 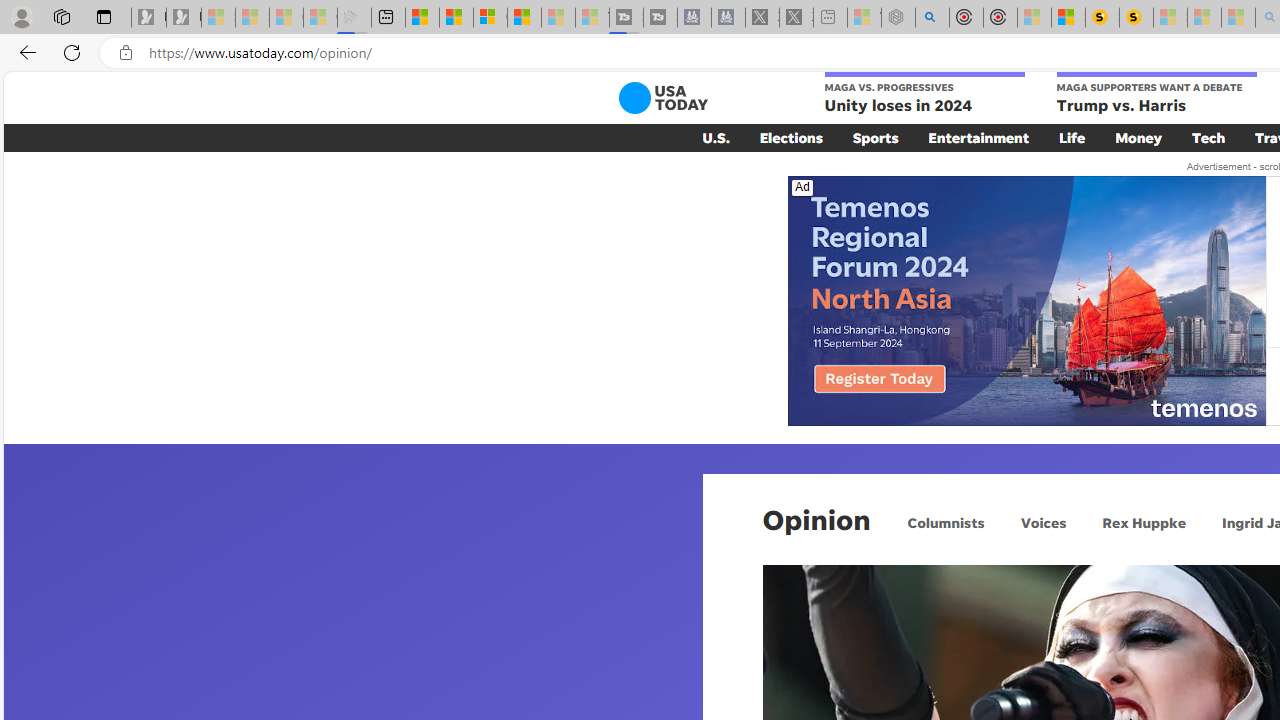 What do you see at coordinates (1143, 522) in the screenshot?
I see `Rex Huppke` at bounding box center [1143, 522].